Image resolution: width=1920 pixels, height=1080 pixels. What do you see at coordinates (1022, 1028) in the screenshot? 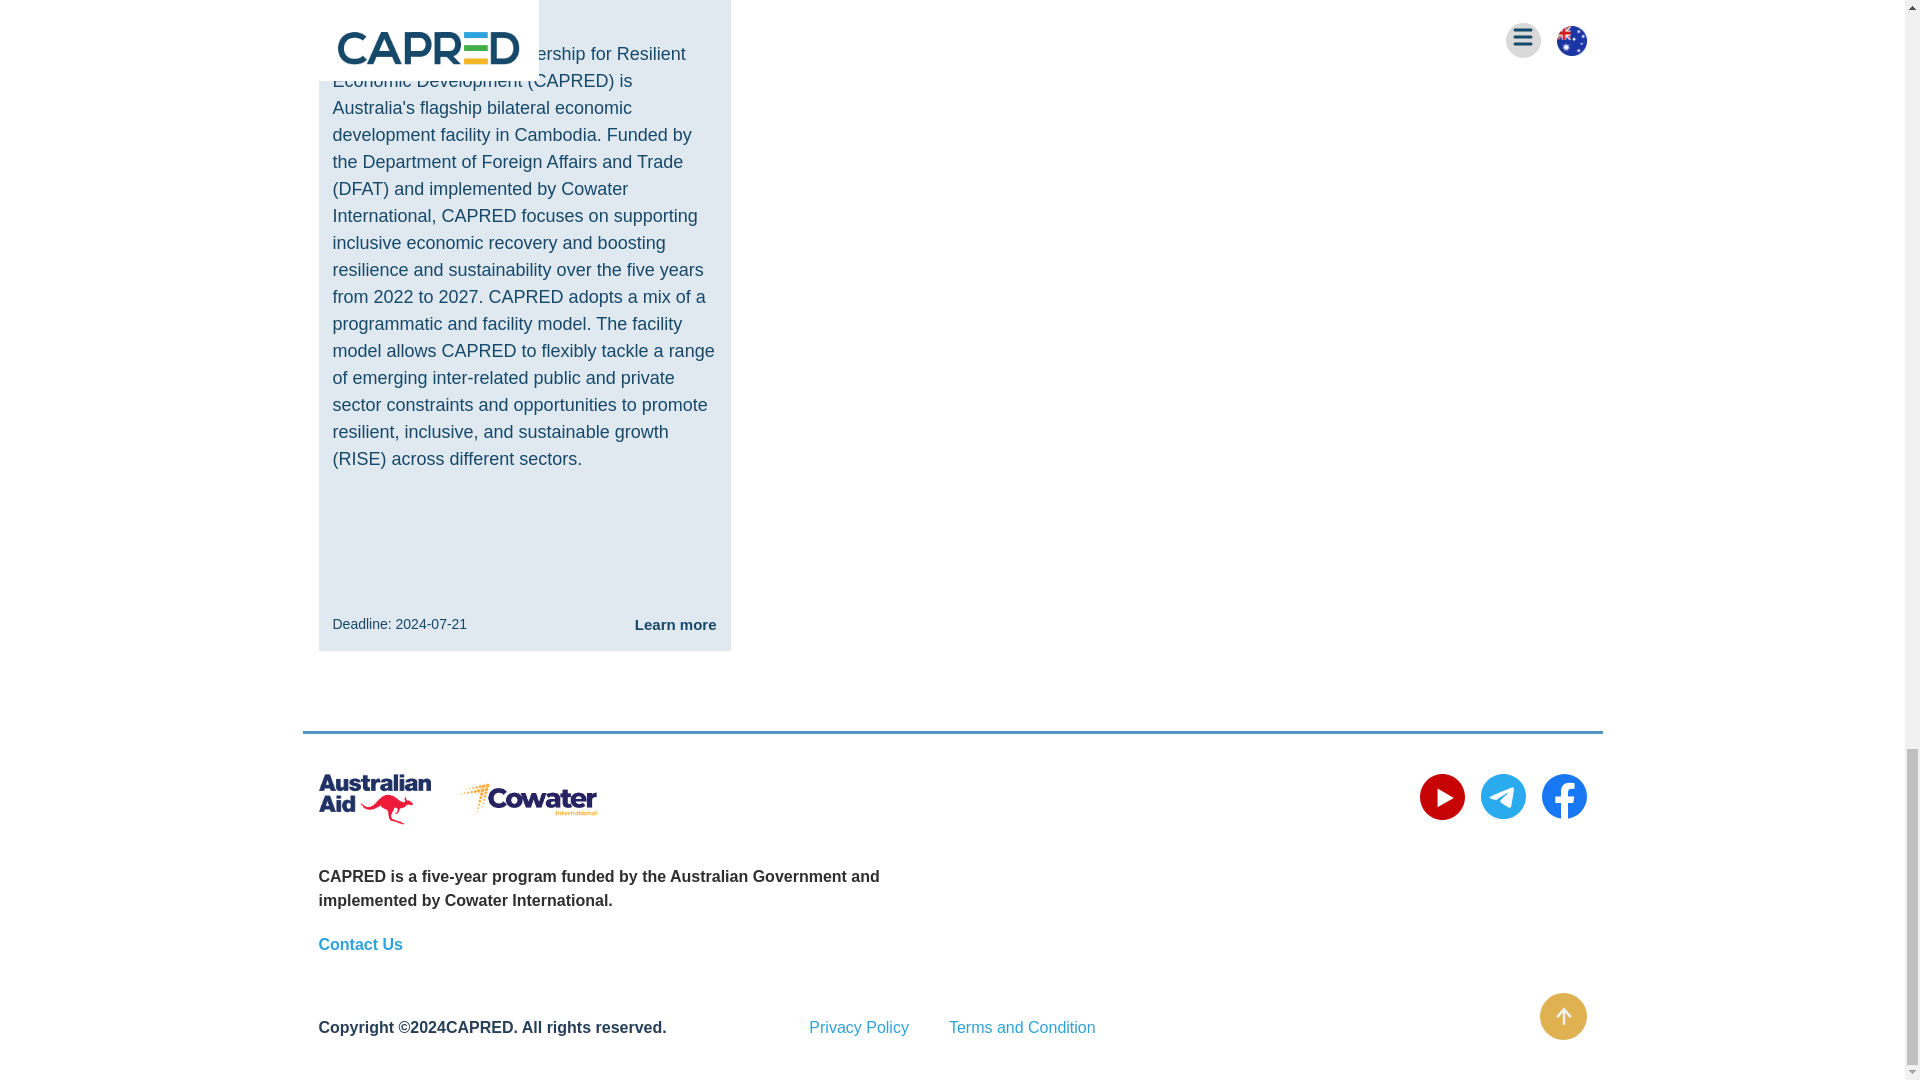
I see `Terms and Condition` at bounding box center [1022, 1028].